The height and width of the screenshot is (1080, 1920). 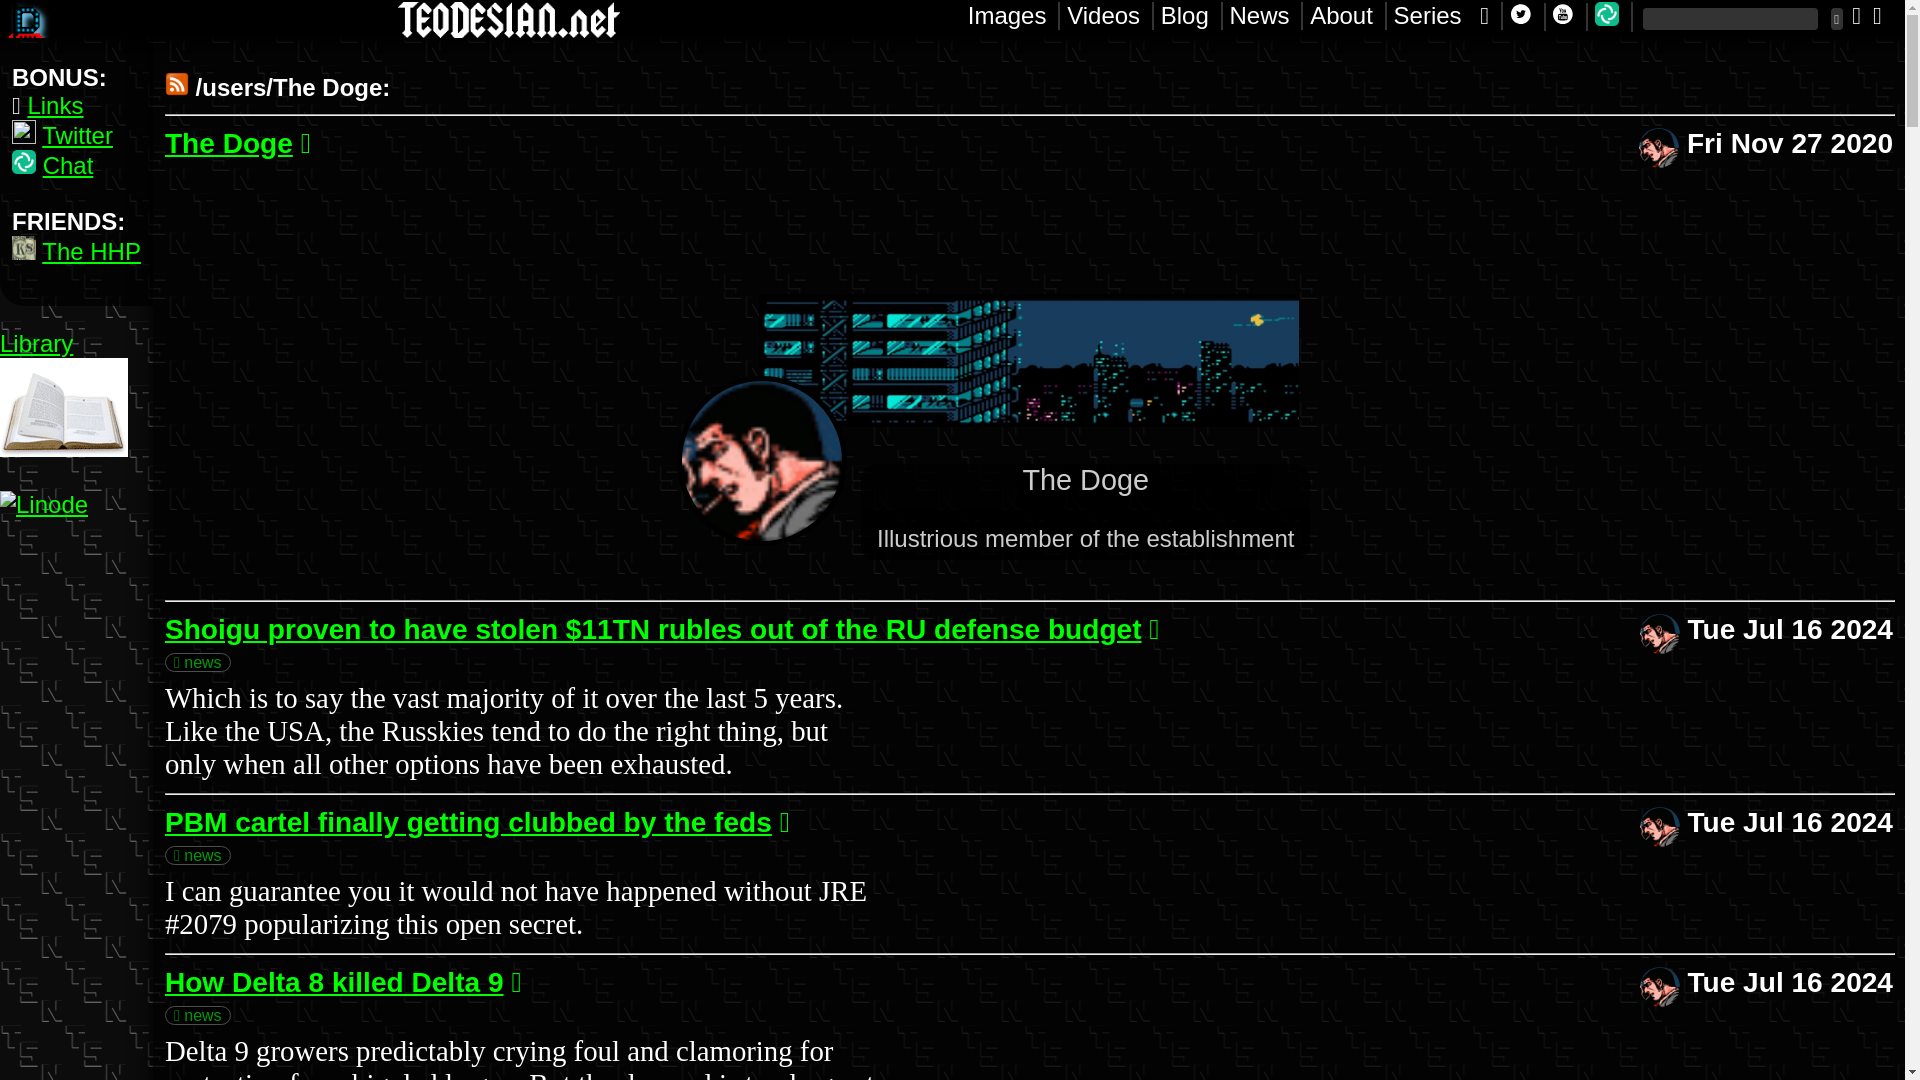 I want to click on Library, so click(x=36, y=344).